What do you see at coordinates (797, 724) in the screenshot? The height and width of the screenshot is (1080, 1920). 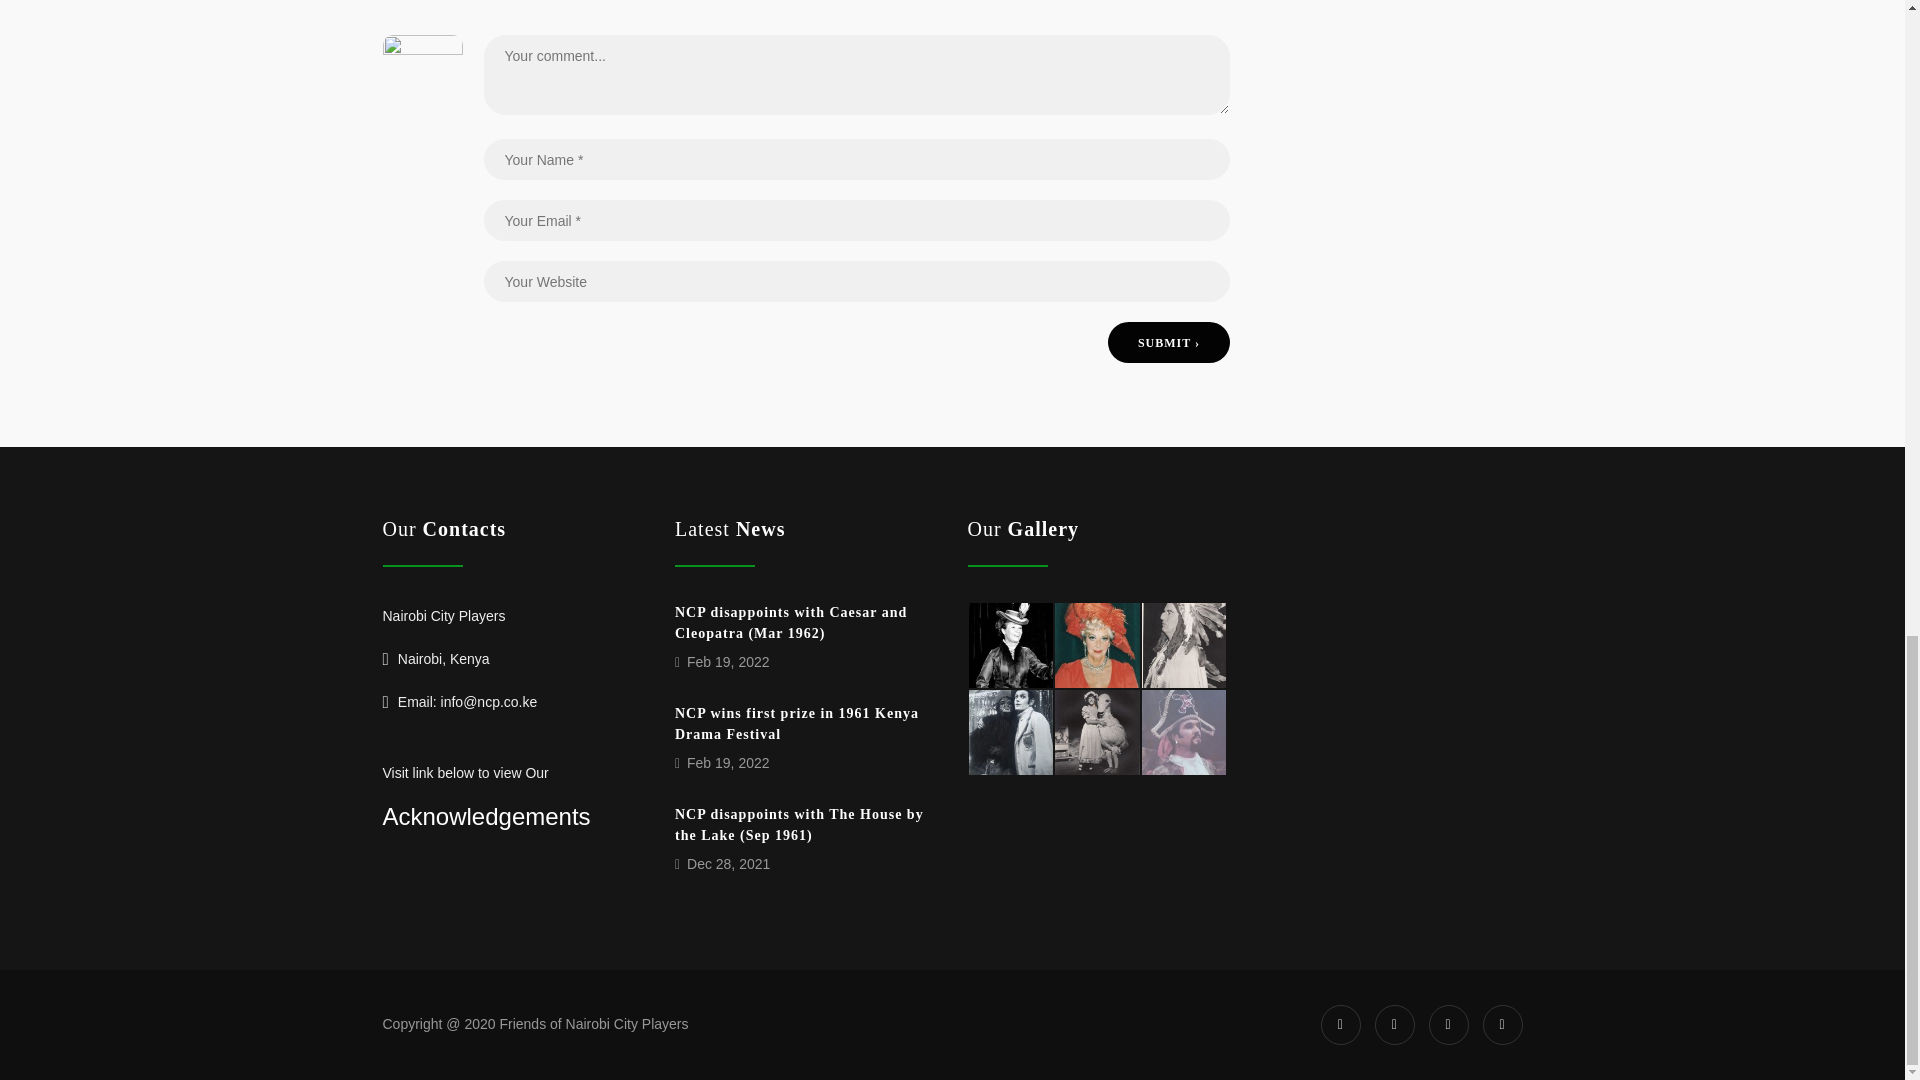 I see `NCP wins first prize in 1961 Kenya Drama Festival` at bounding box center [797, 724].